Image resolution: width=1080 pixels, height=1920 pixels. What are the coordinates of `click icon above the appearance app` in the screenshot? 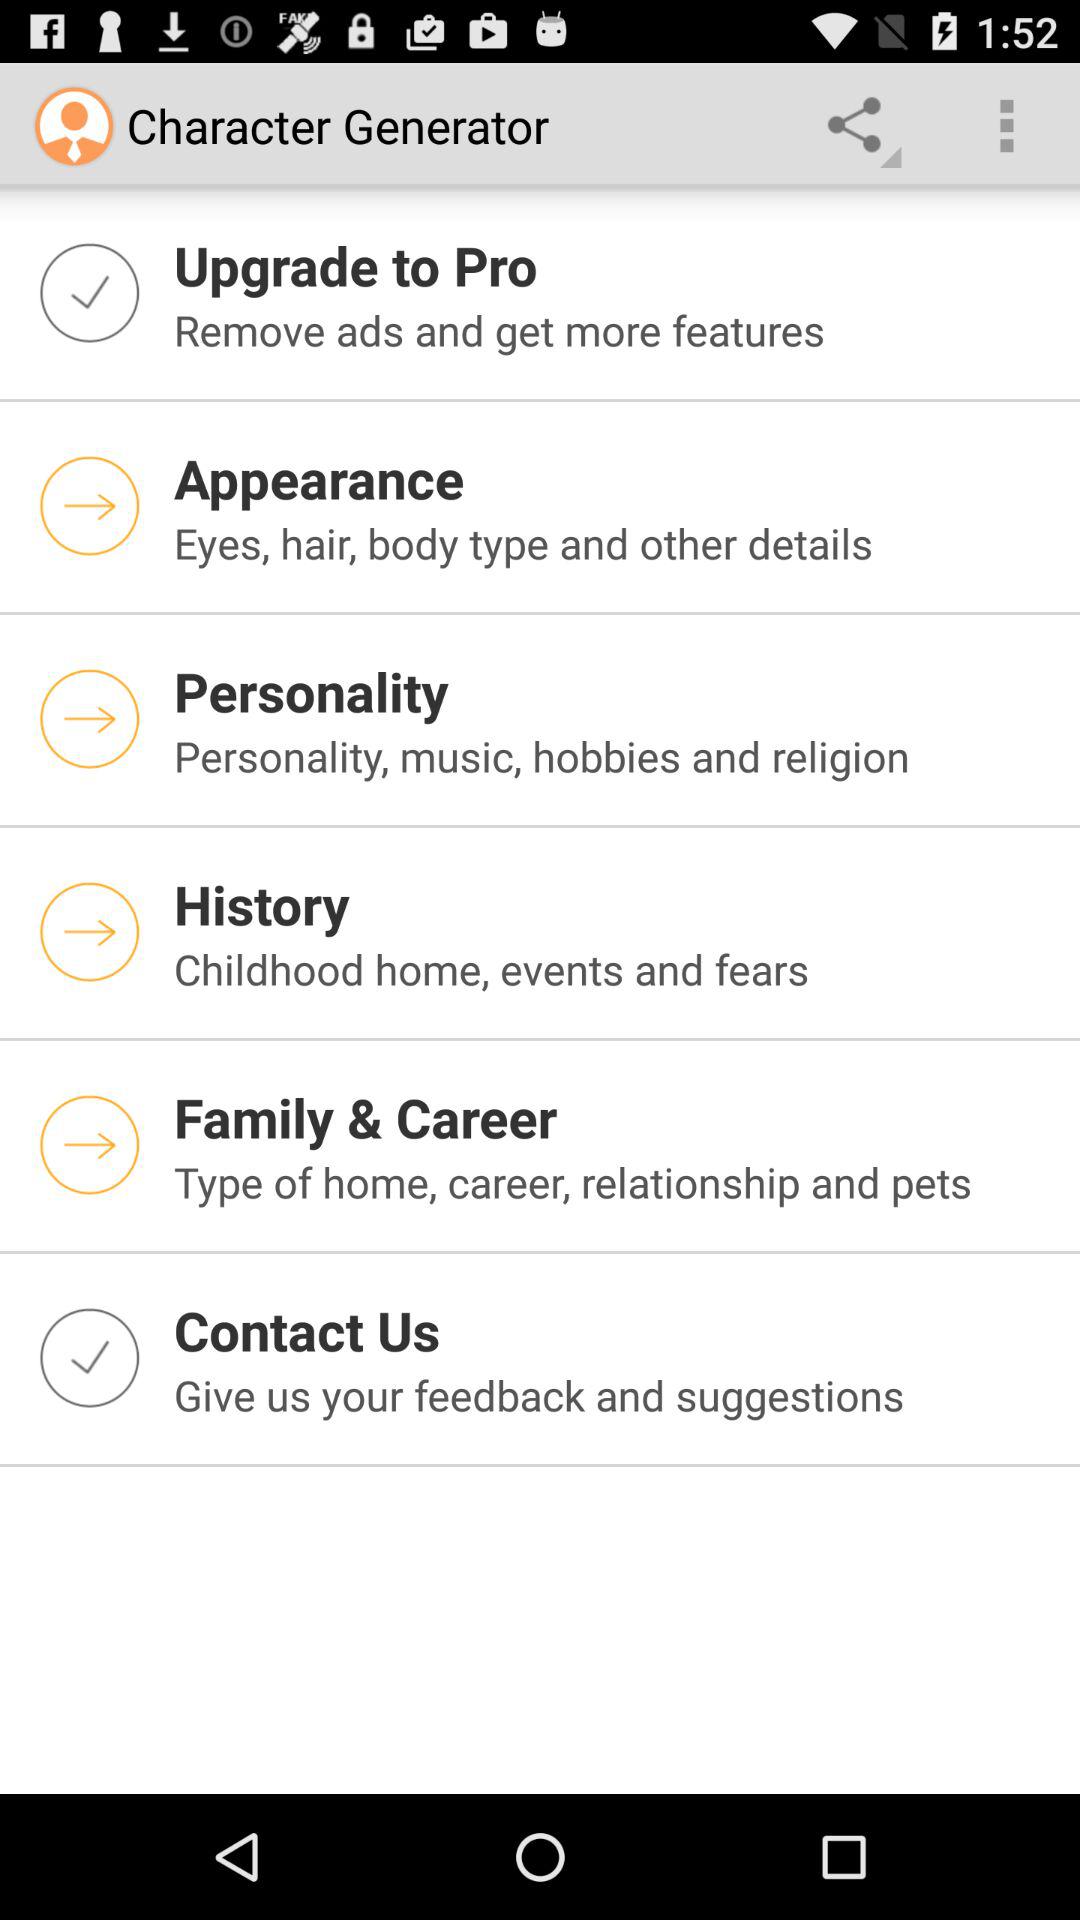 It's located at (615, 330).